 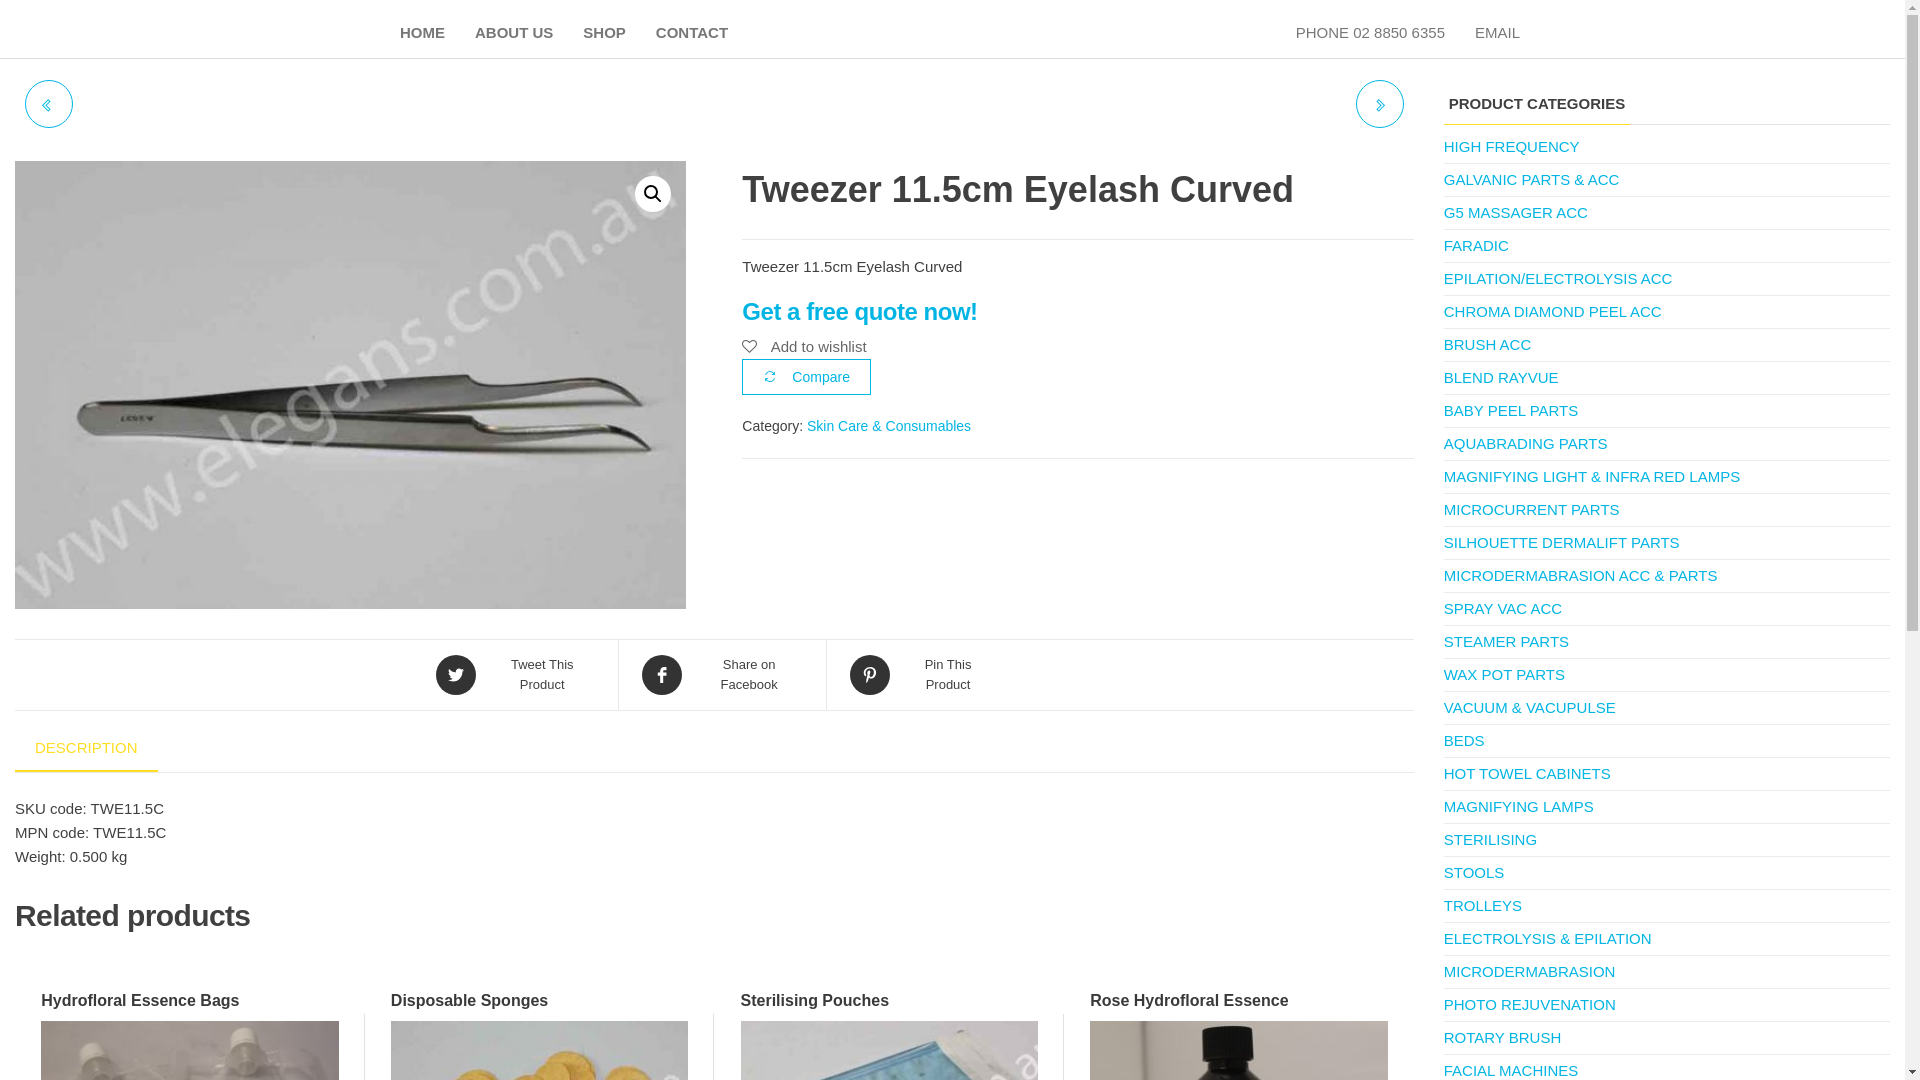 I want to click on ROTARY BRUSH, so click(x=1503, y=1038).